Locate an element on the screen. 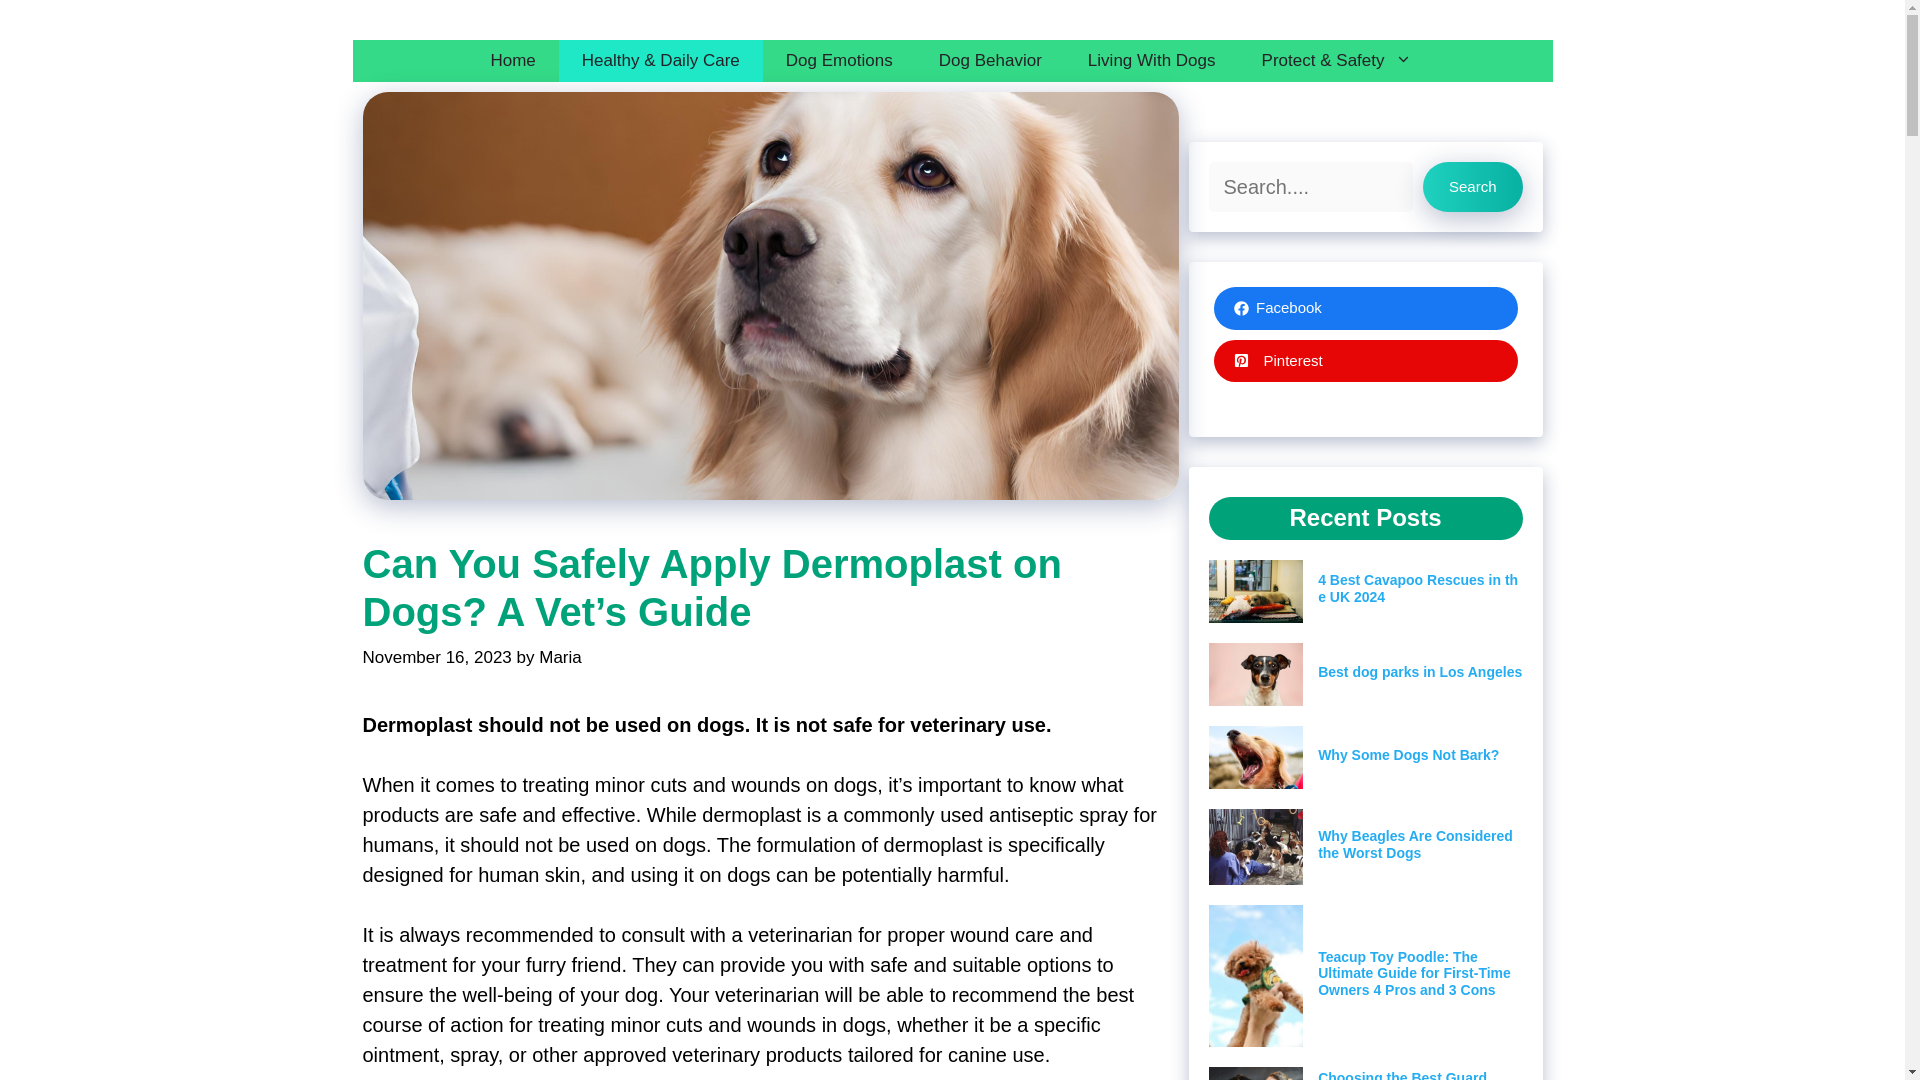 This screenshot has height=1080, width=1920. View all posts by Maria is located at coordinates (560, 658).